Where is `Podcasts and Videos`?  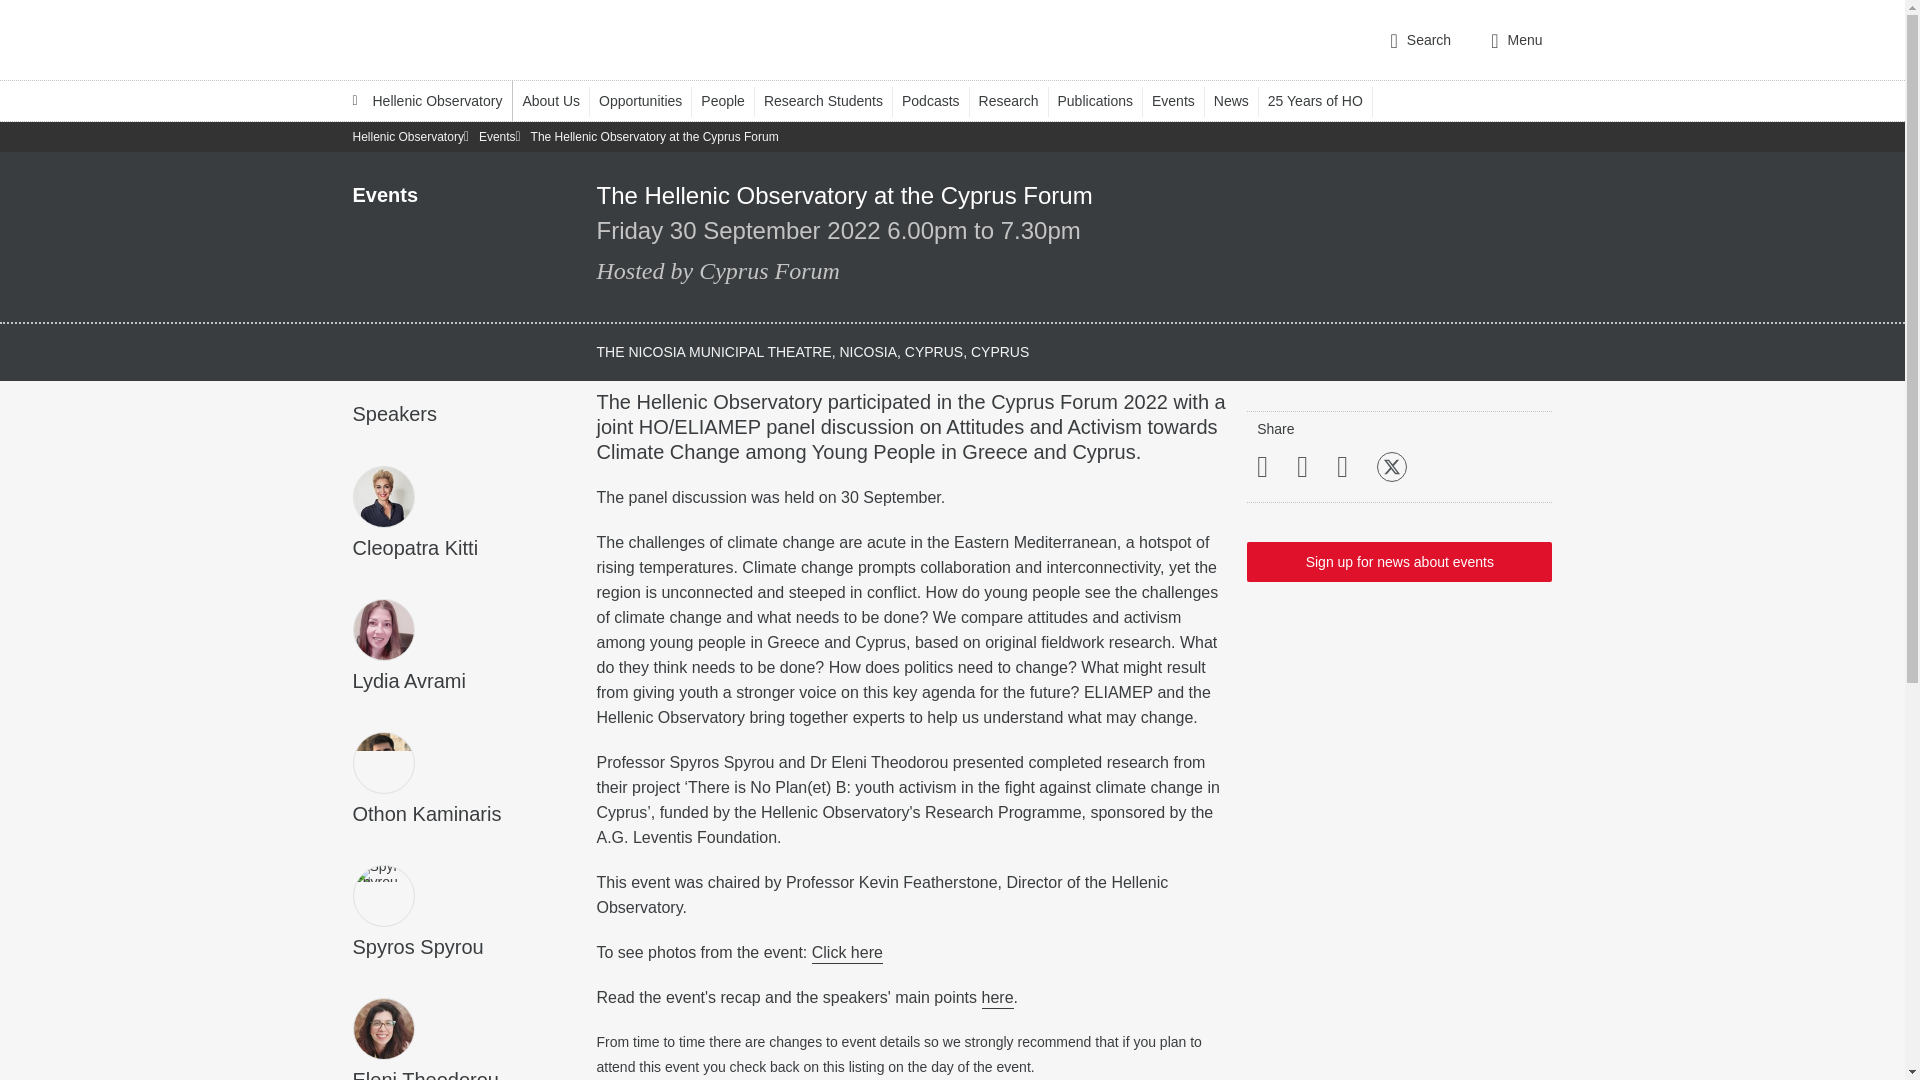 Podcasts and Videos is located at coordinates (940, 100).